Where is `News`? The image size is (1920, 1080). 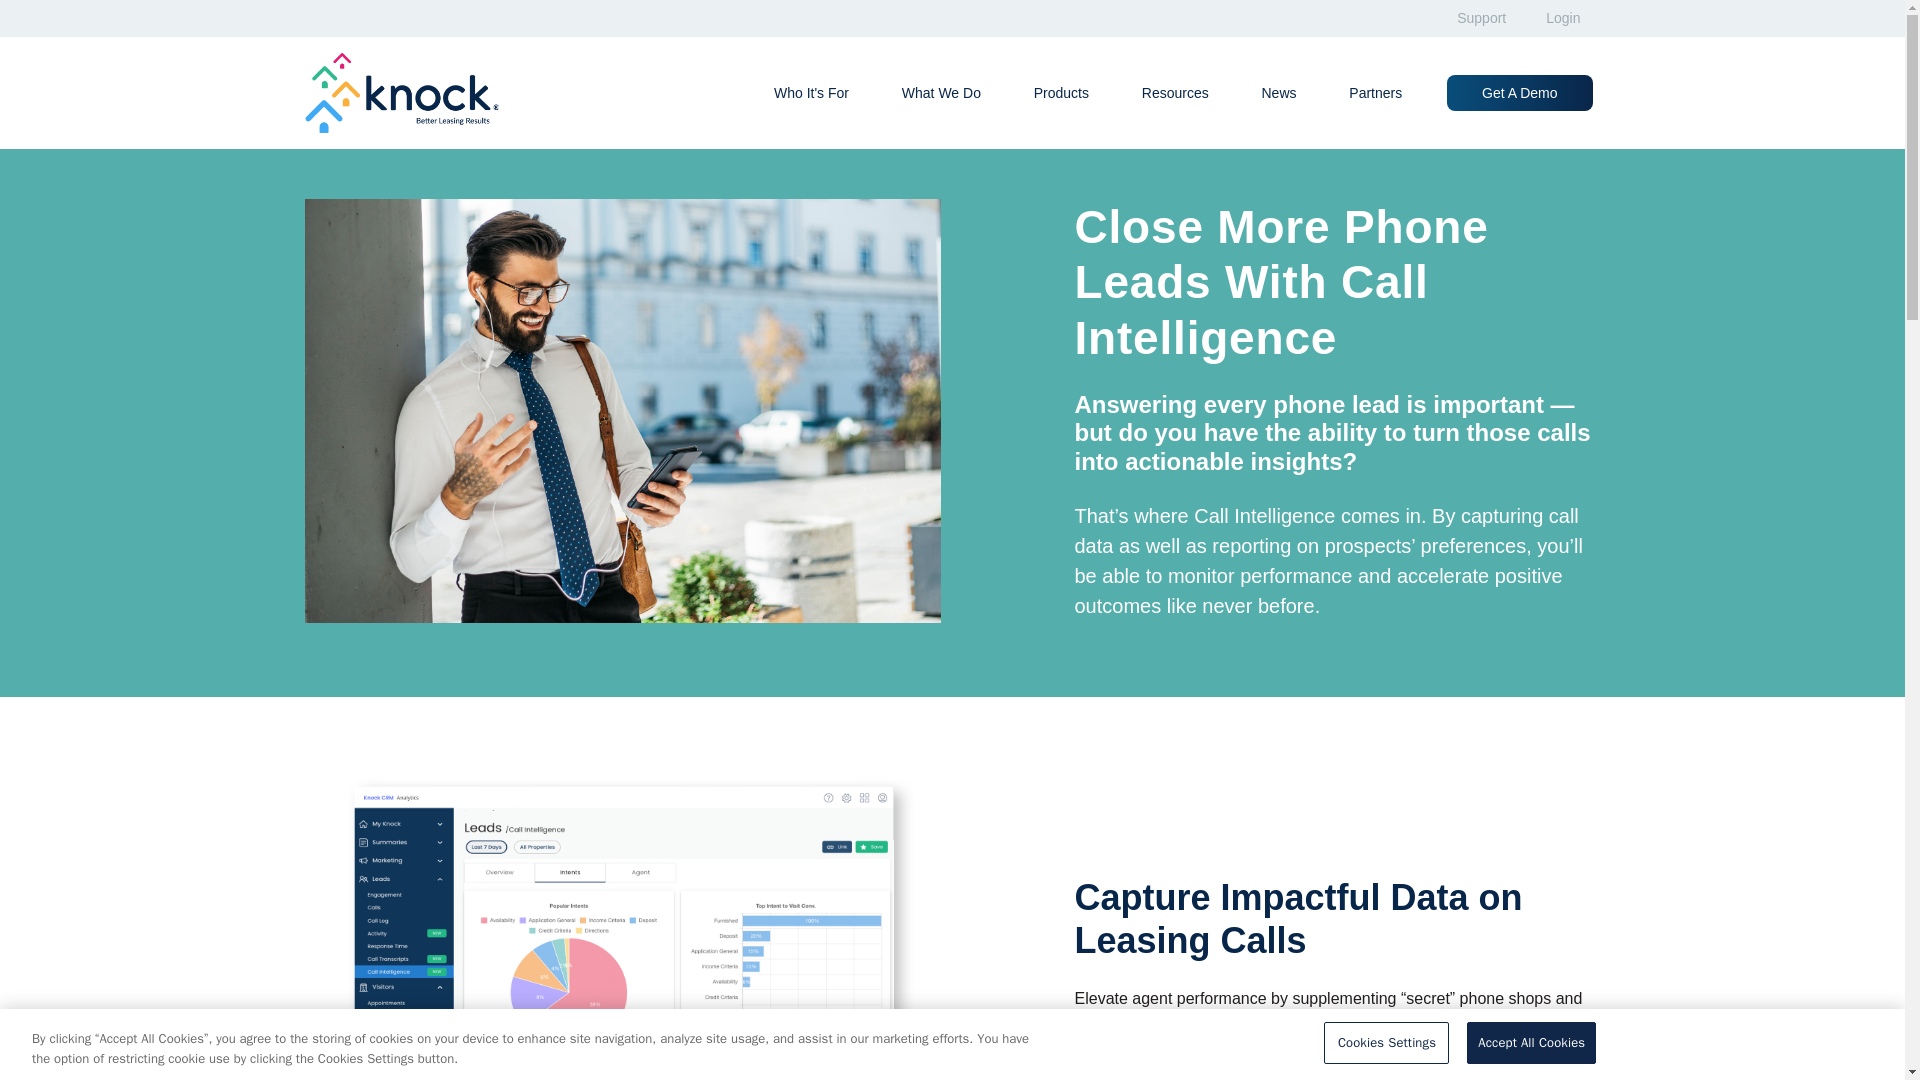
News is located at coordinates (1278, 93).